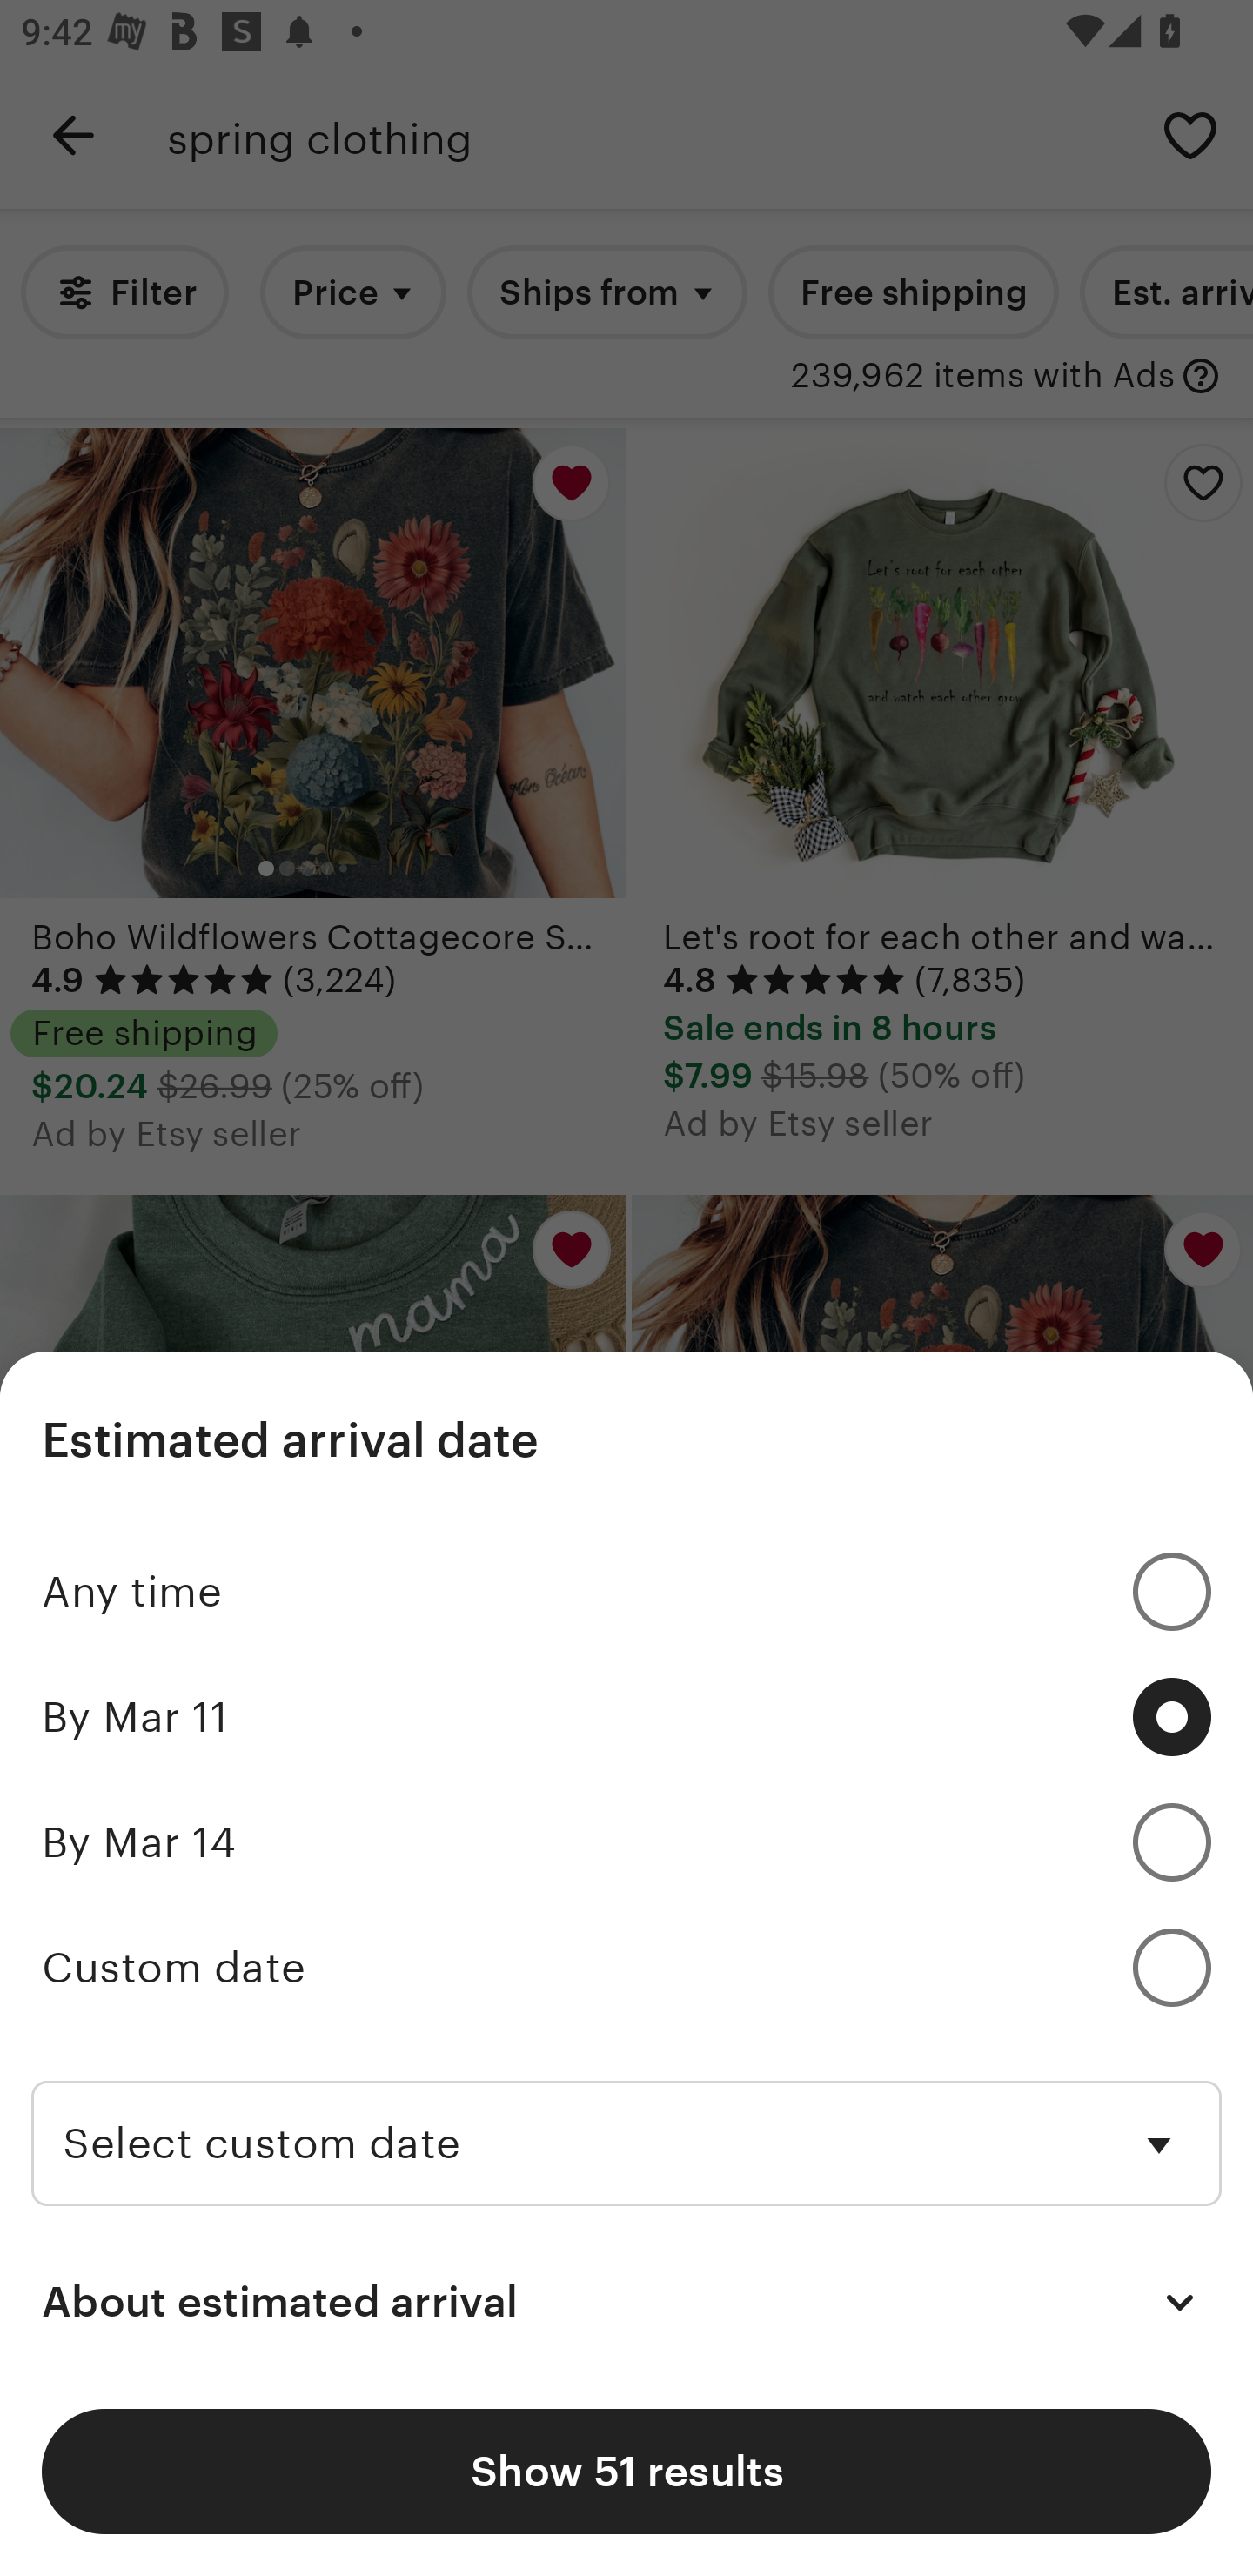 Image resolution: width=1253 pixels, height=2576 pixels. I want to click on Select custom date, so click(626, 2116).